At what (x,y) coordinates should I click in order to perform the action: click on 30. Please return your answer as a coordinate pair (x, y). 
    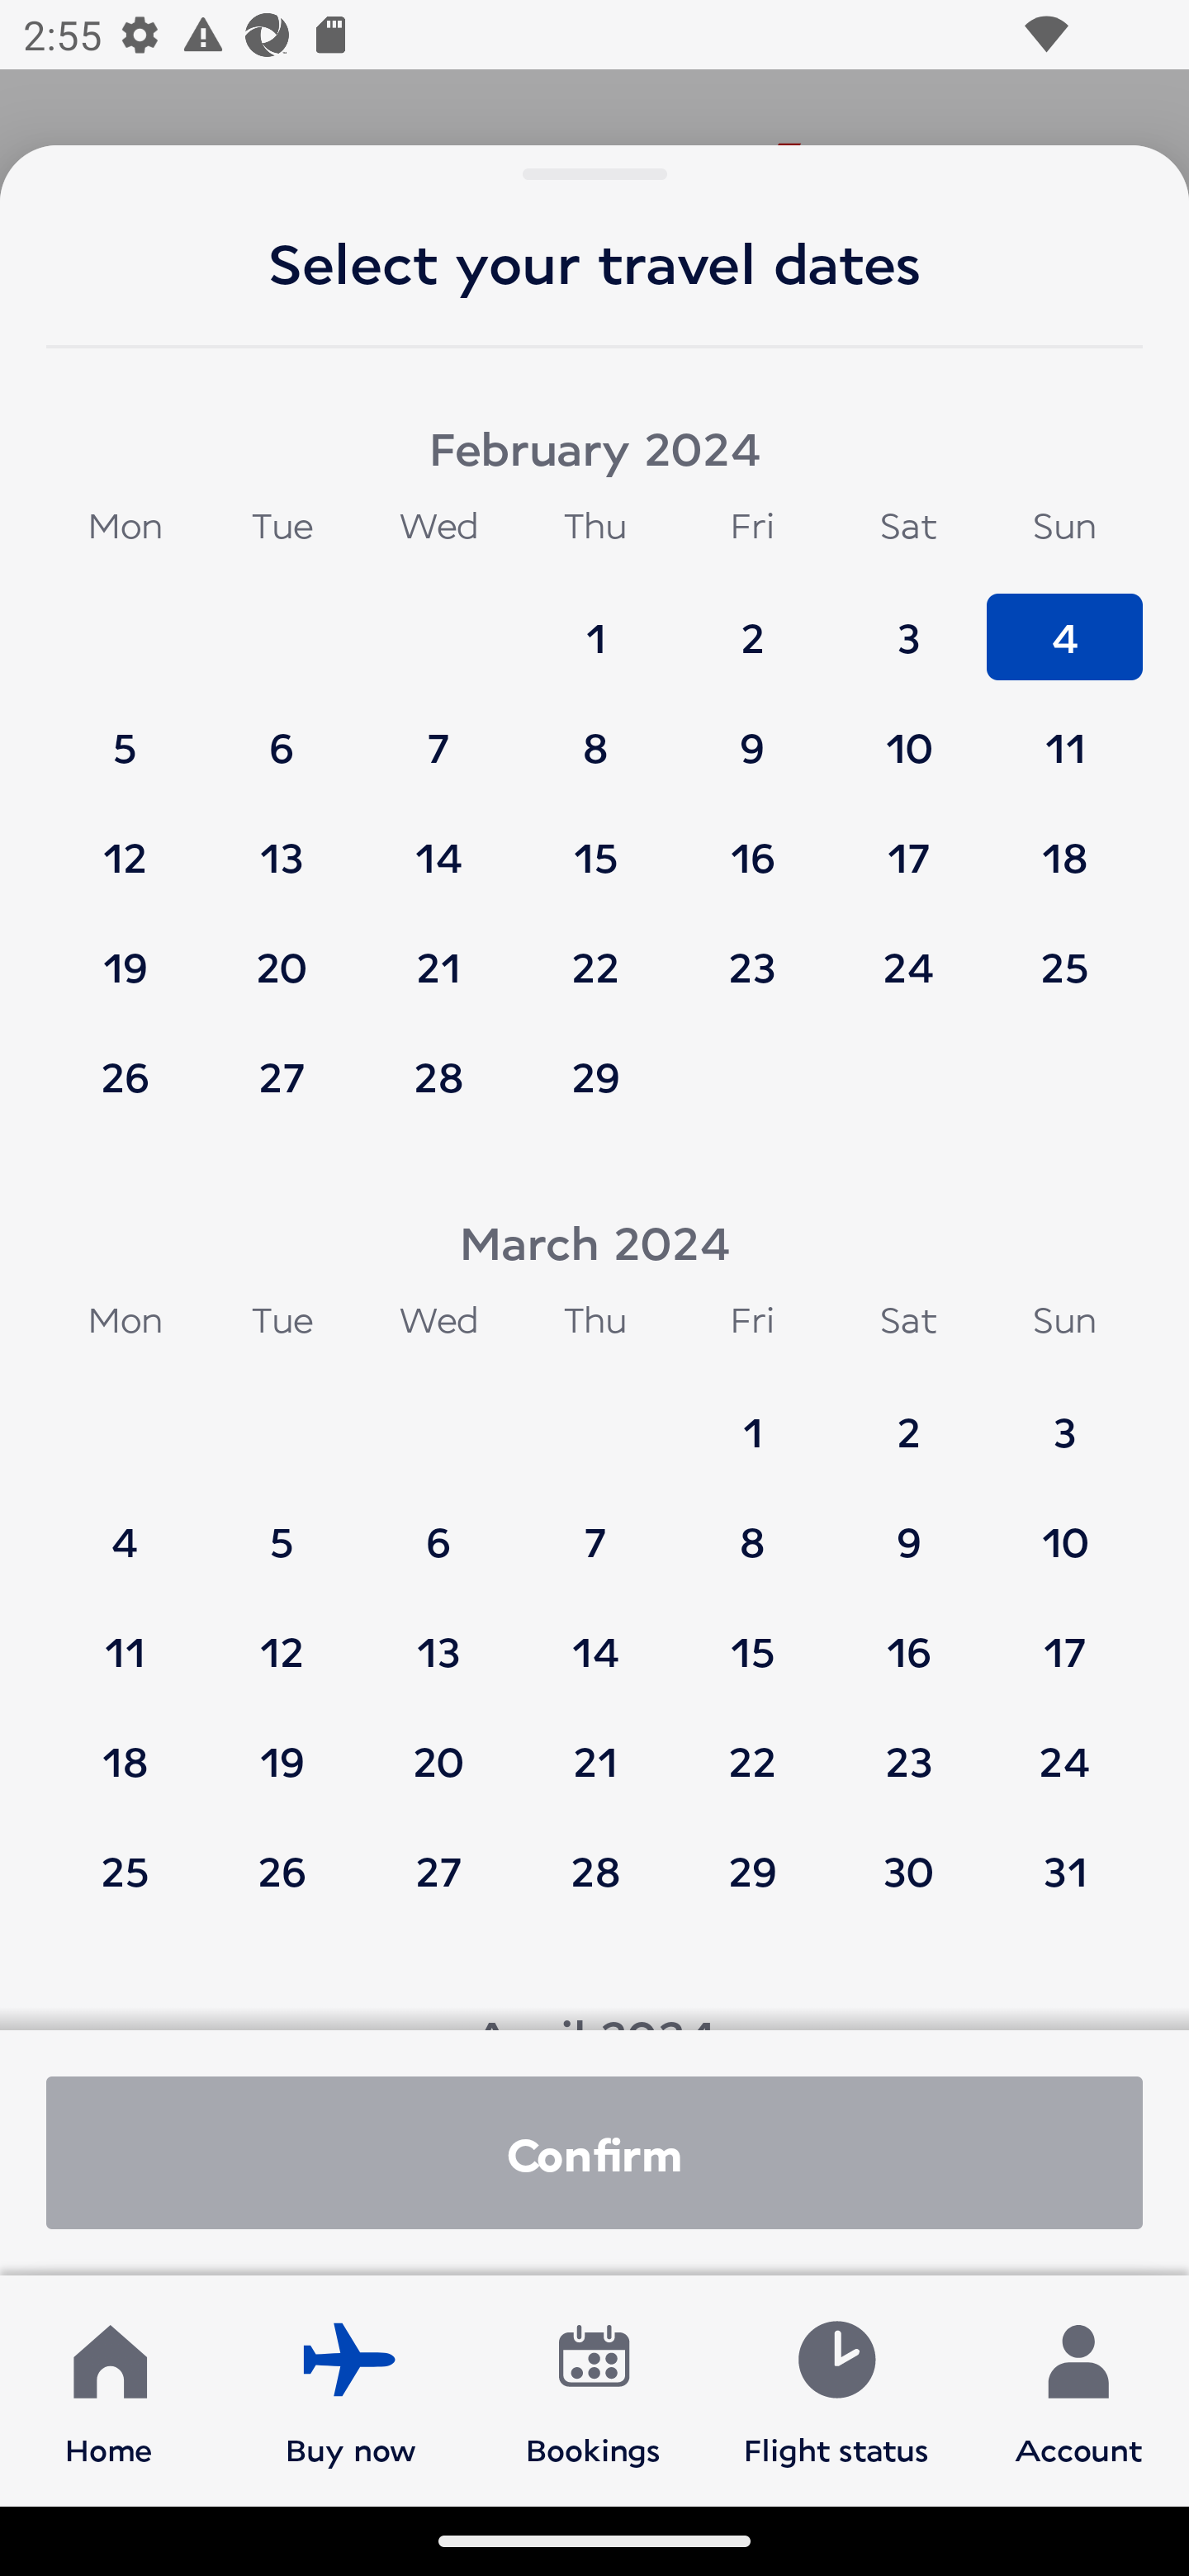
    Looking at the image, I should click on (908, 1869).